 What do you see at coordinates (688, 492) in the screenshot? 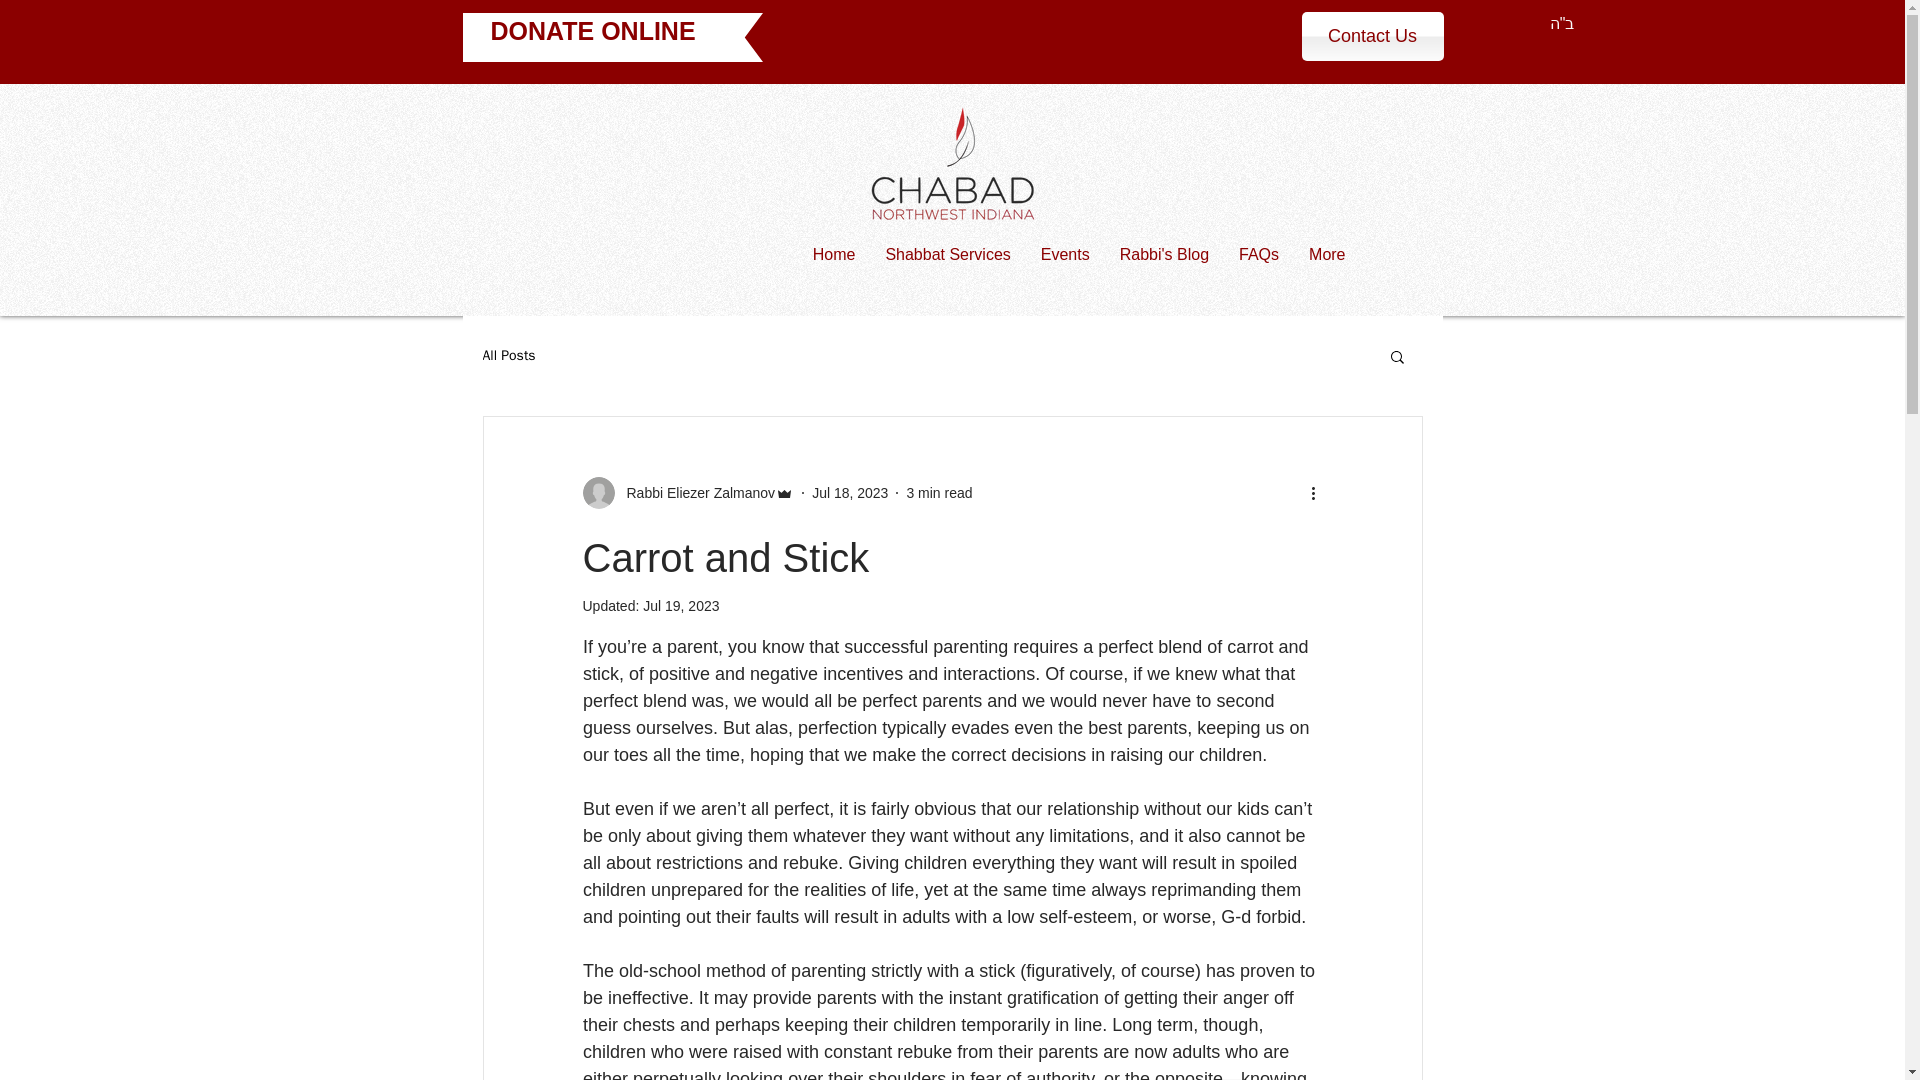
I see `Rabbi Eliezer Zalmanov` at bounding box center [688, 492].